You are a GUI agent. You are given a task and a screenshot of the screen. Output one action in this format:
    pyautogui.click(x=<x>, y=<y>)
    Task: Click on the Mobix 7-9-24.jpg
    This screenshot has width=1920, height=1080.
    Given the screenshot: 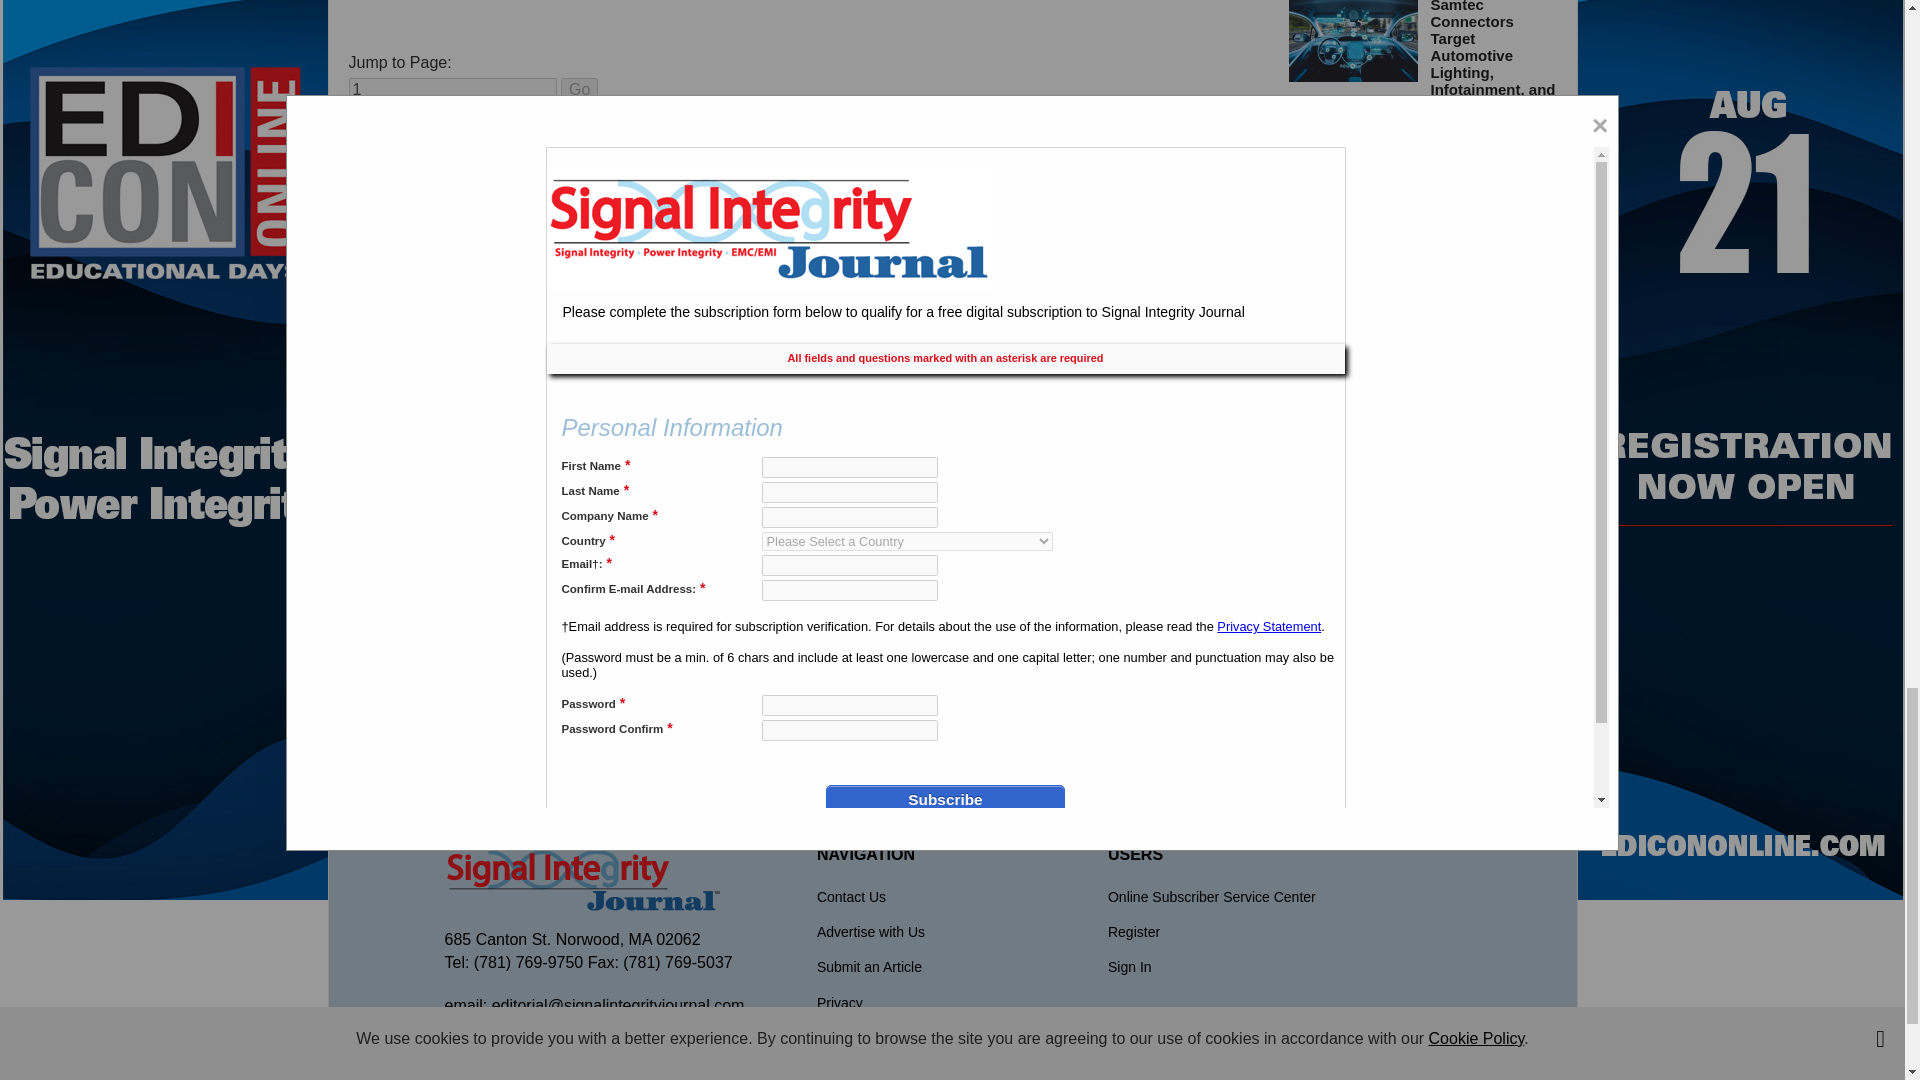 What is the action you would take?
    pyautogui.click(x=1353, y=374)
    